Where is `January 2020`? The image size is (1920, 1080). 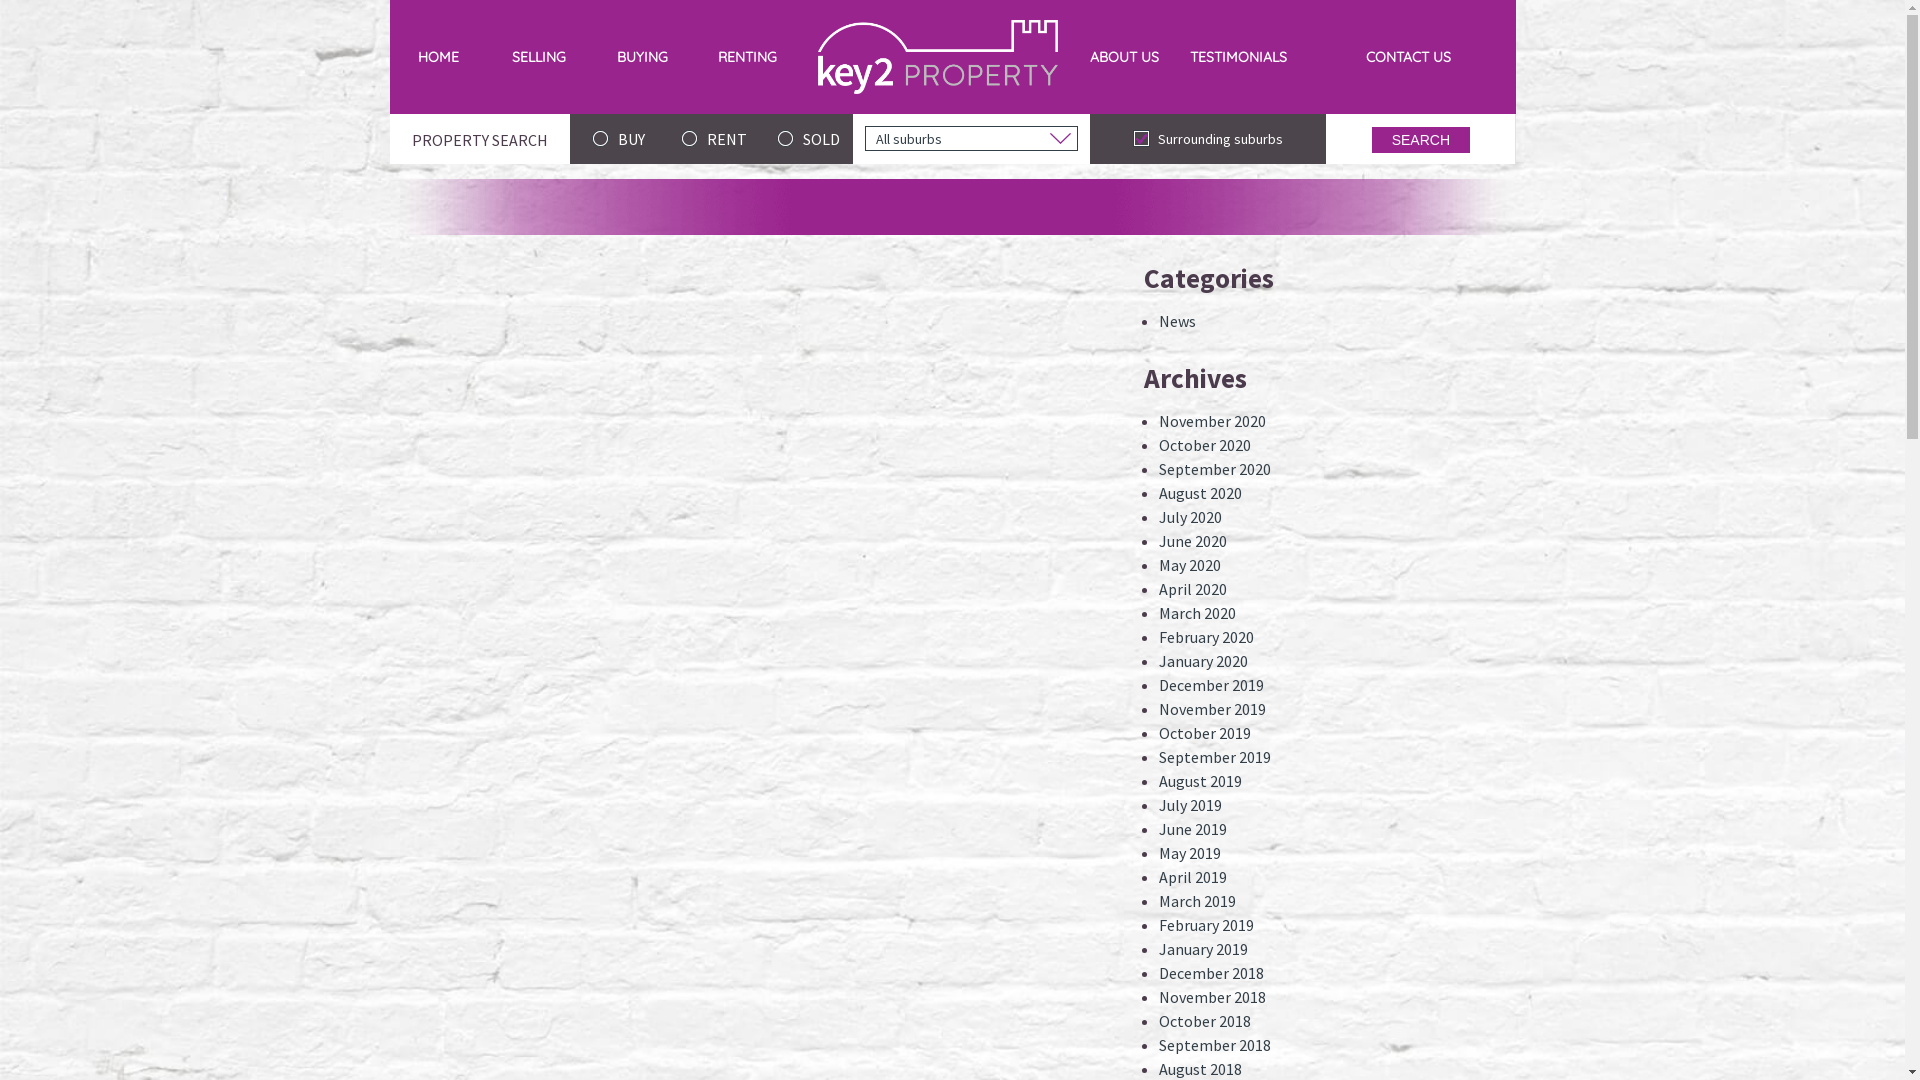 January 2020 is located at coordinates (1204, 661).